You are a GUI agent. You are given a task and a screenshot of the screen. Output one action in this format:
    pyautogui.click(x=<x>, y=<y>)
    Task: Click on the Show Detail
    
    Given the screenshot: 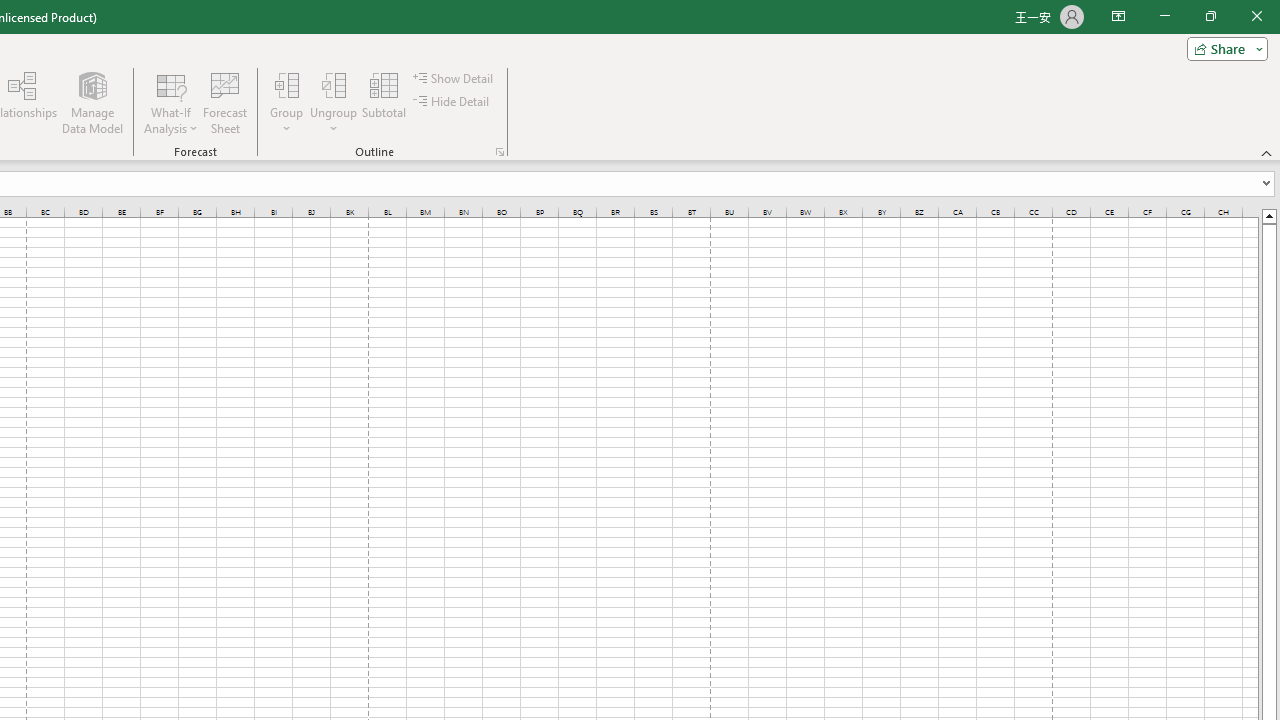 What is the action you would take?
    pyautogui.click(x=454, y=78)
    